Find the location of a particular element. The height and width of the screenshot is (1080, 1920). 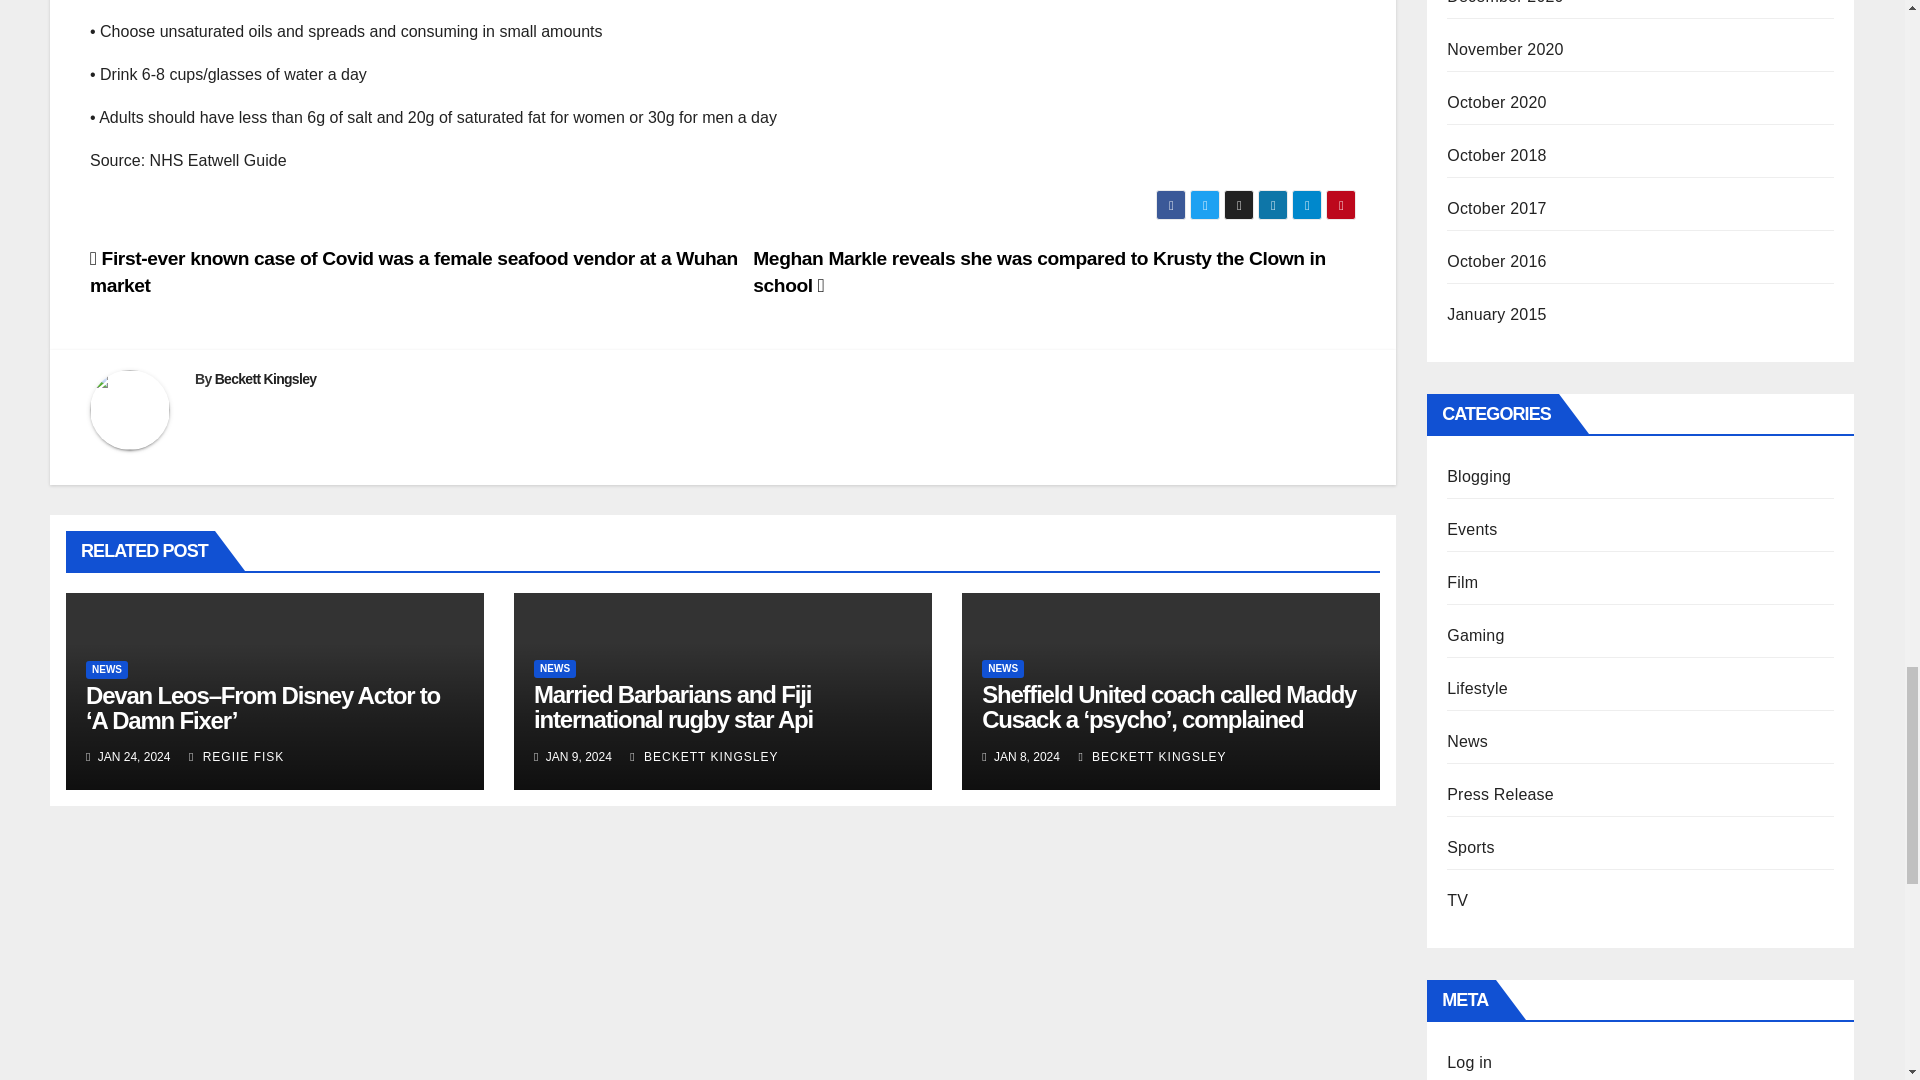

NEWS is located at coordinates (554, 668).